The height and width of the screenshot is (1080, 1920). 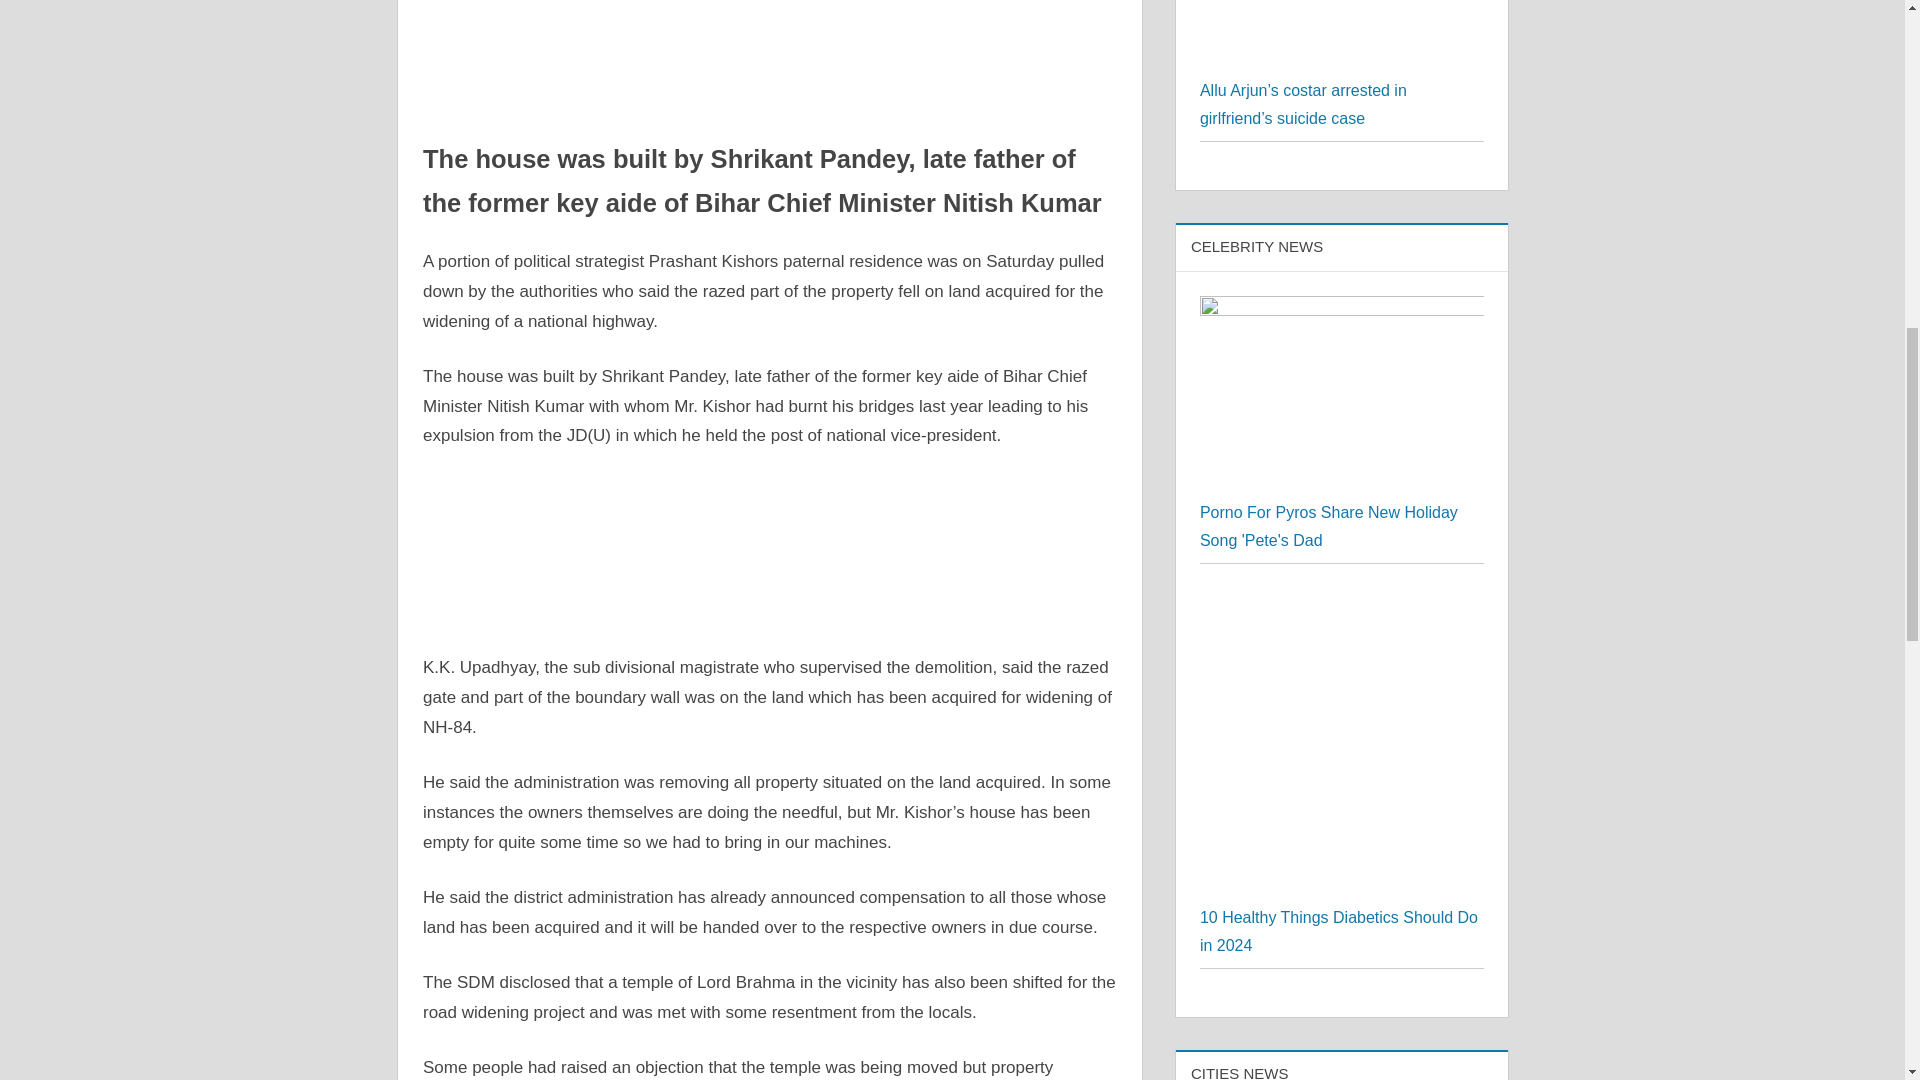 I want to click on Porno For Pyros Share New Holiday Song 'Pete's Dad, so click(x=1328, y=526).